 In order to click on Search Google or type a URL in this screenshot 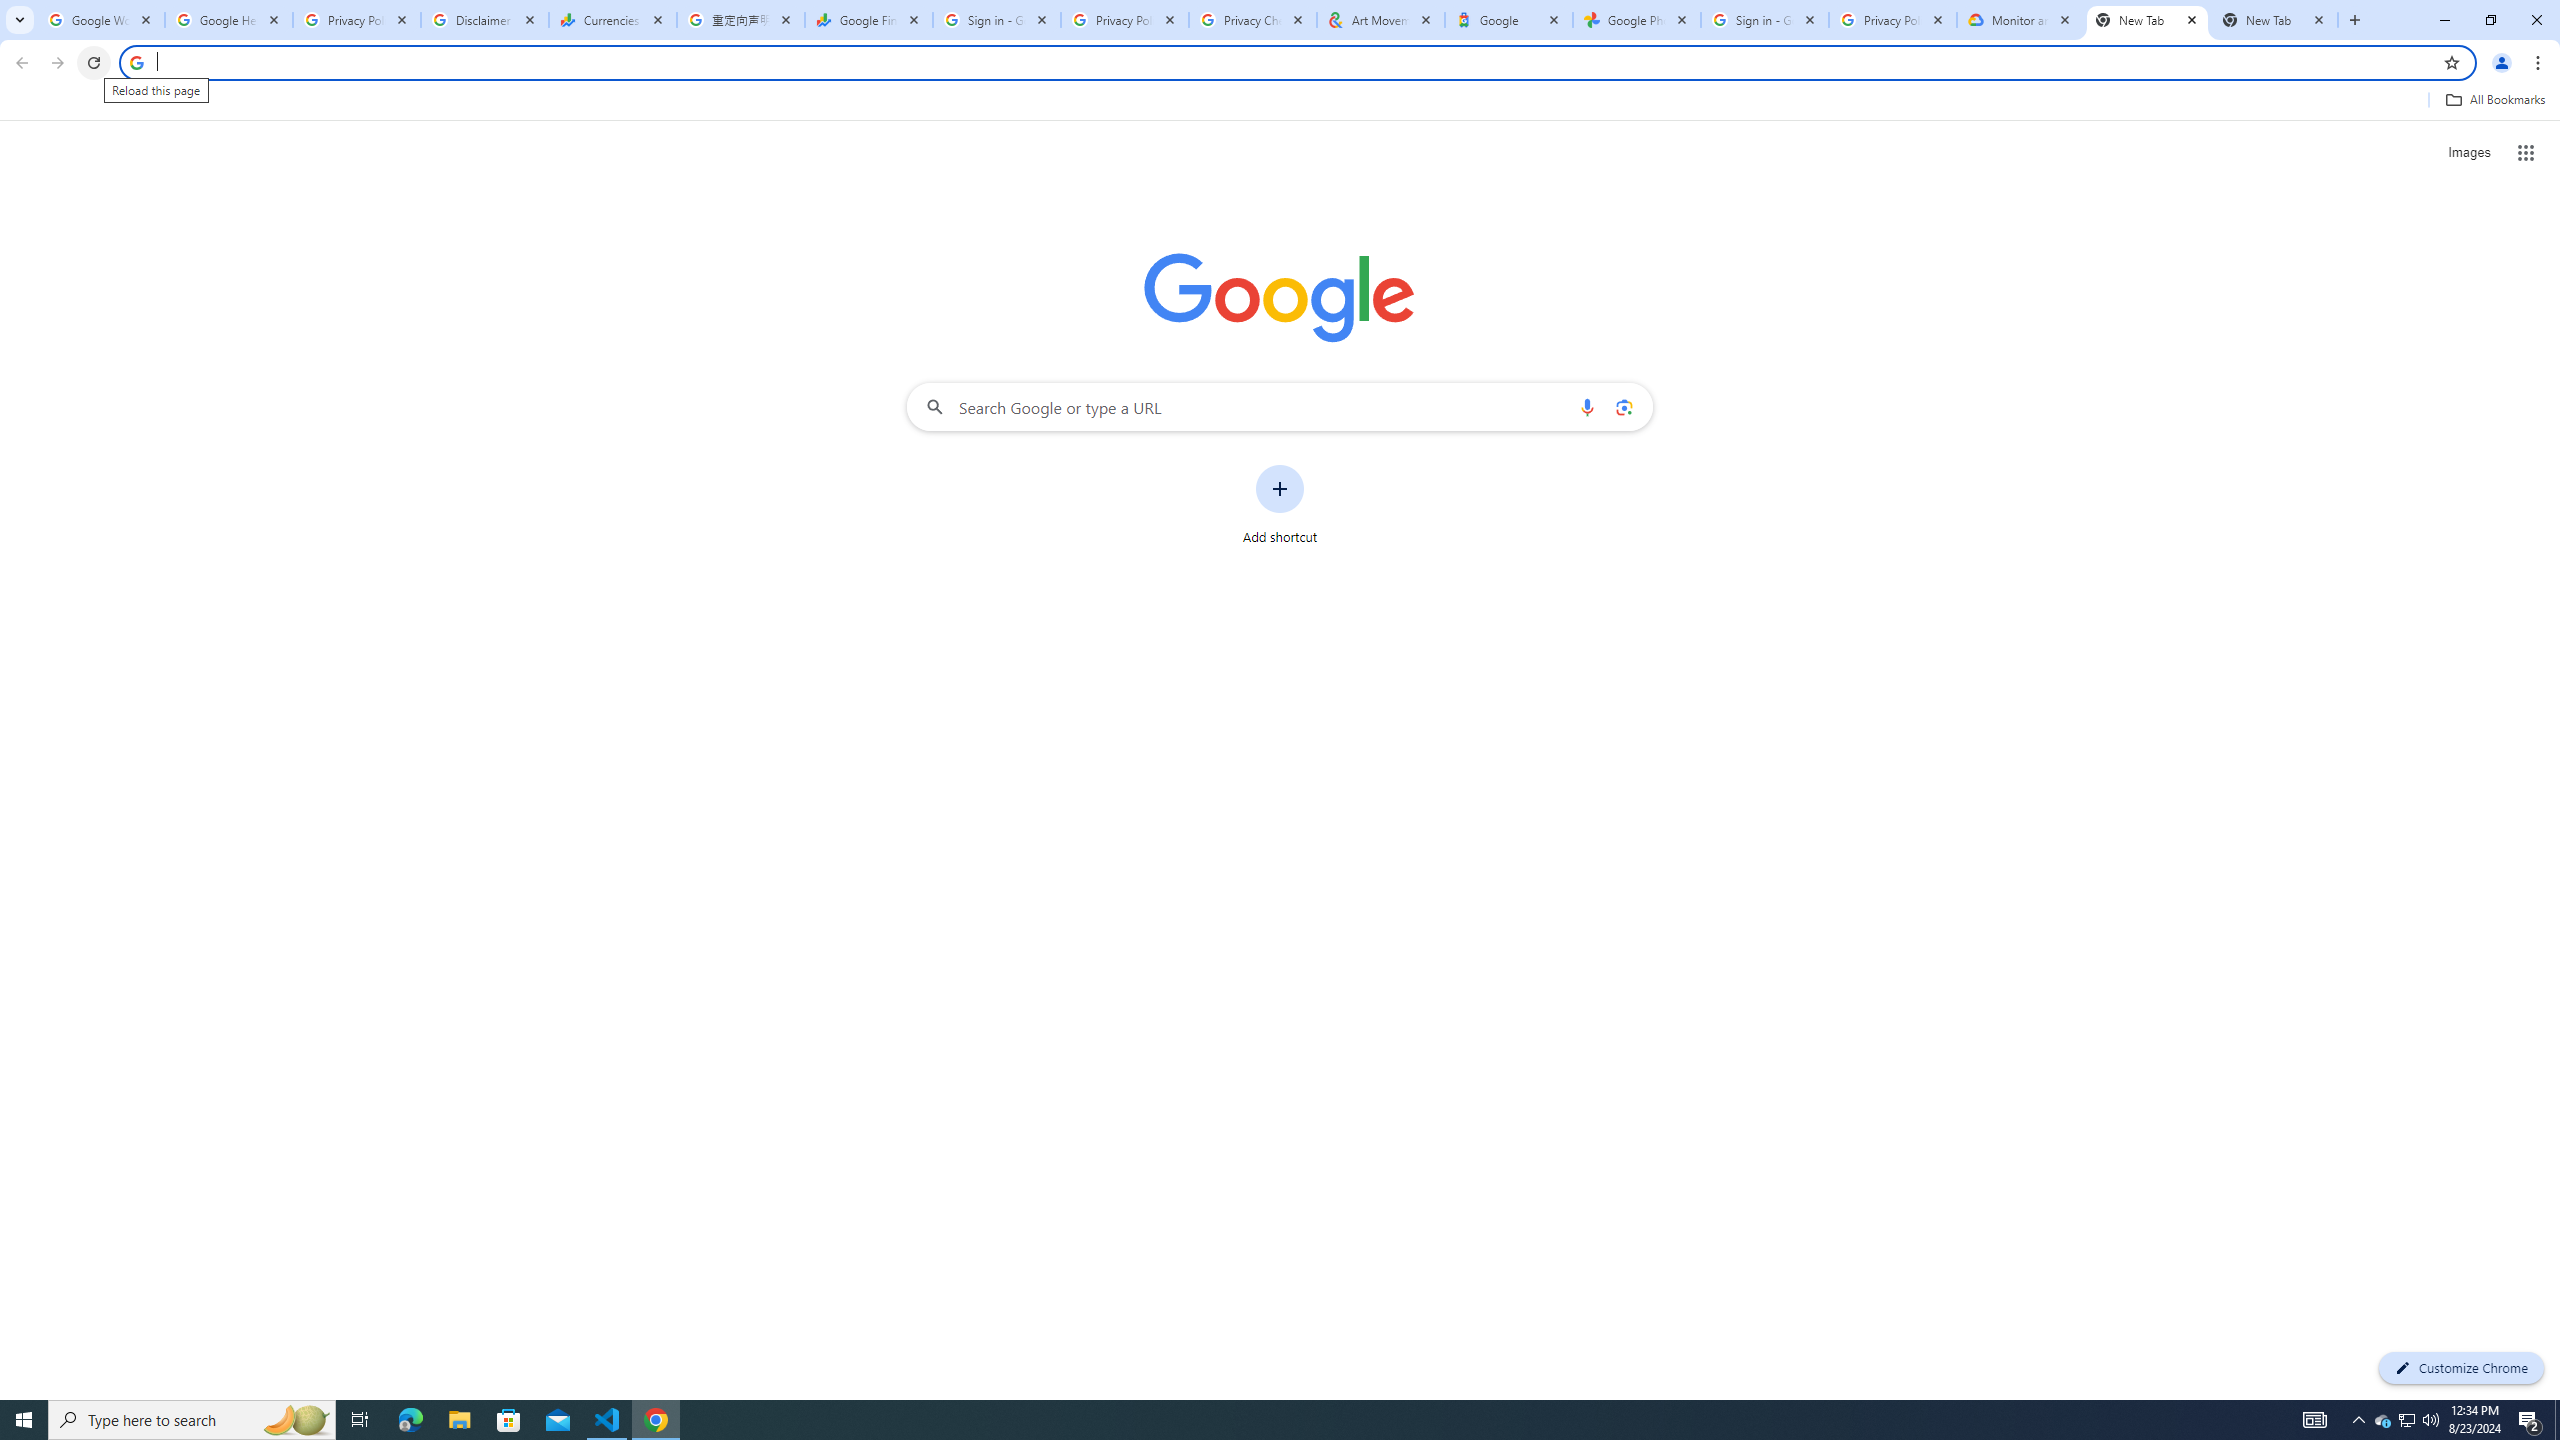, I will do `click(1280, 406)`.